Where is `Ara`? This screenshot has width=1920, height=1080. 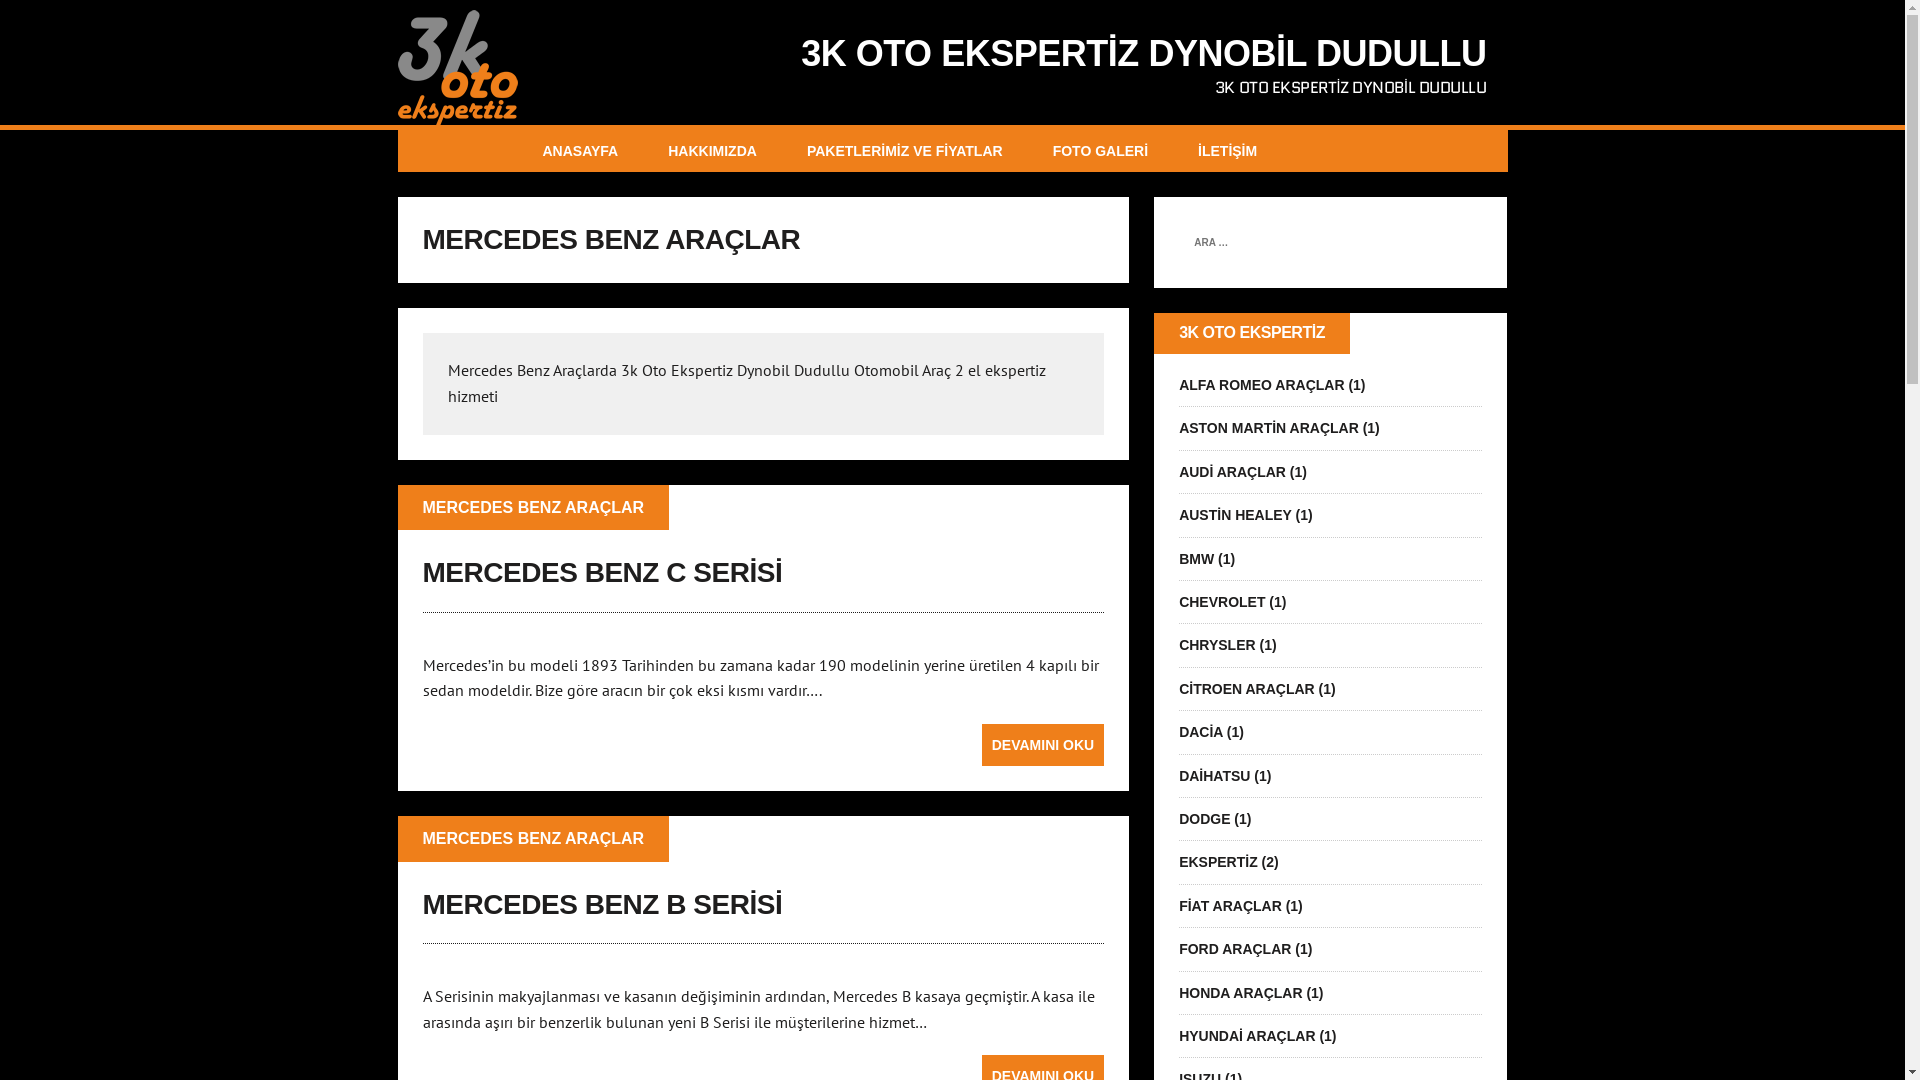 Ara is located at coordinates (21, 16).